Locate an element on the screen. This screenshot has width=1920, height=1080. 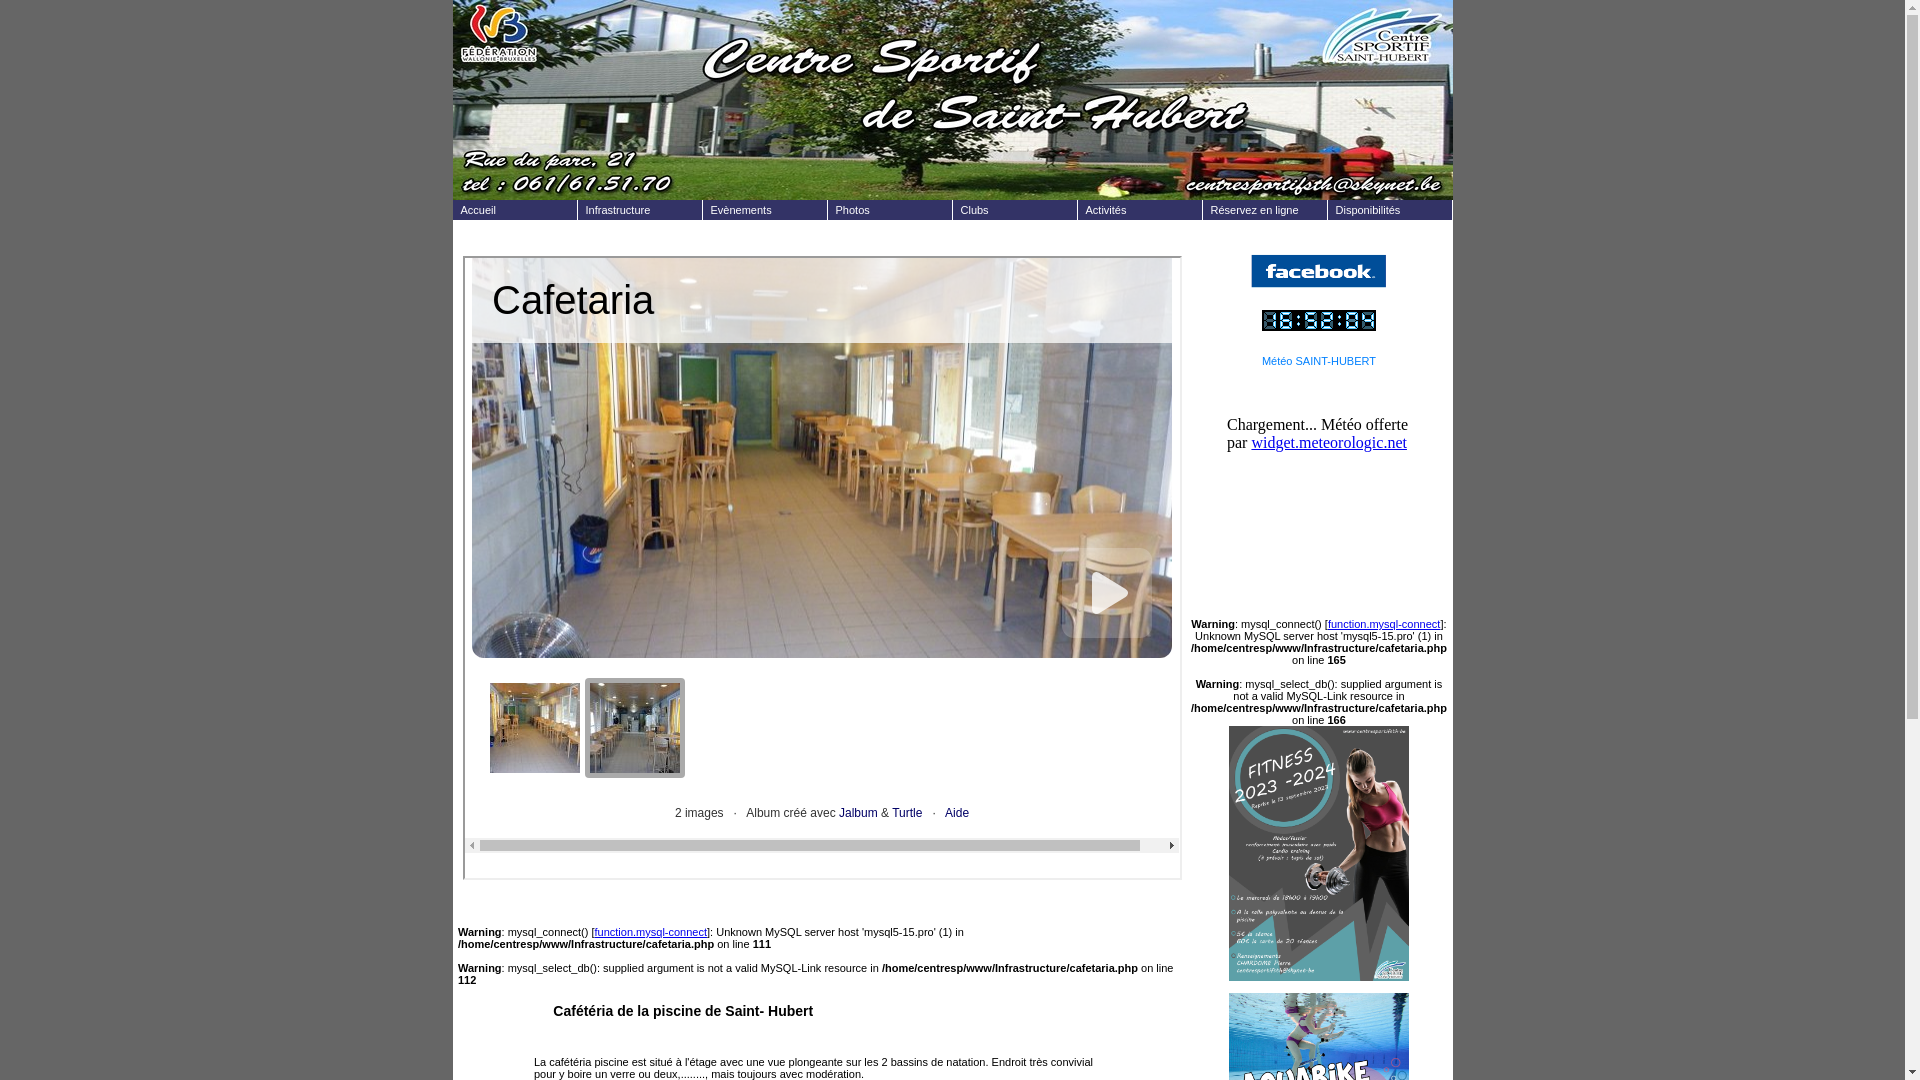
Infrastructure is located at coordinates (640, 210).